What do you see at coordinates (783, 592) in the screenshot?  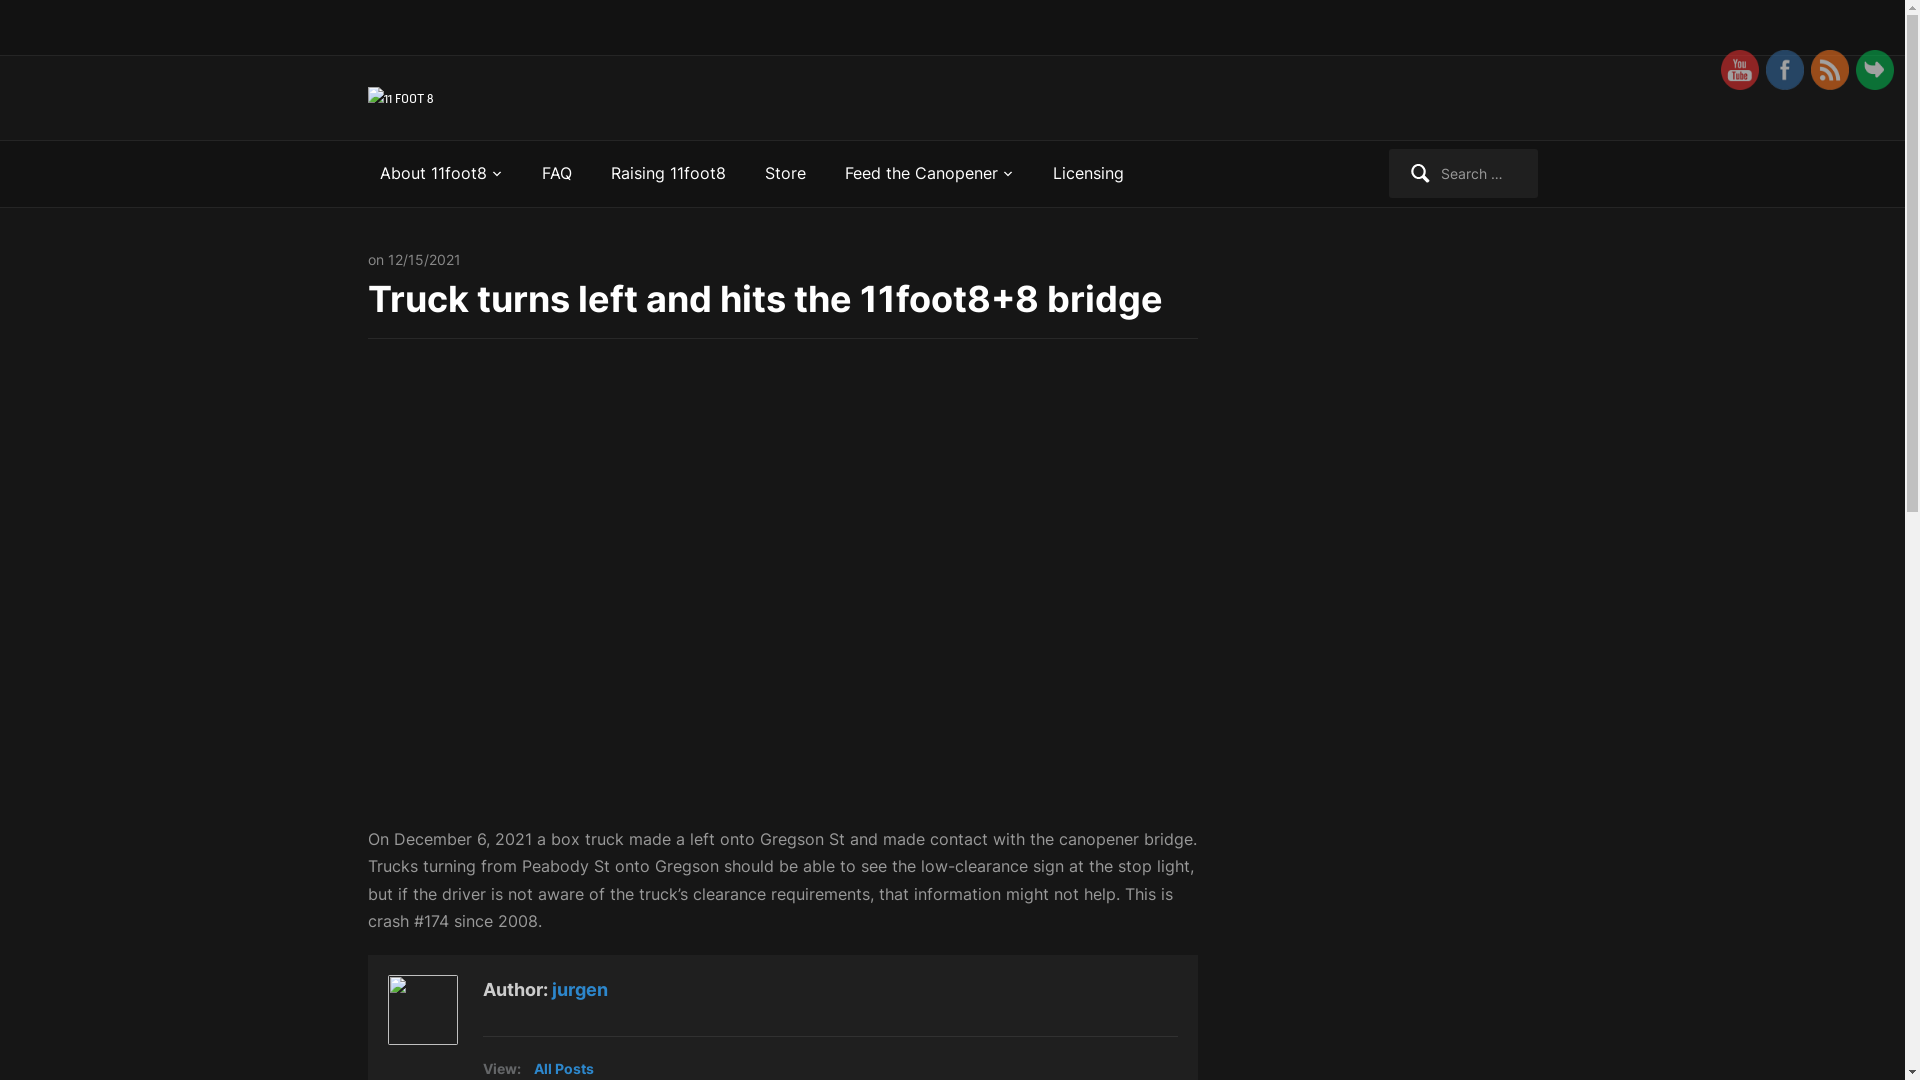 I see `Truck turns left and hits the 11foot8+8 bridge` at bounding box center [783, 592].